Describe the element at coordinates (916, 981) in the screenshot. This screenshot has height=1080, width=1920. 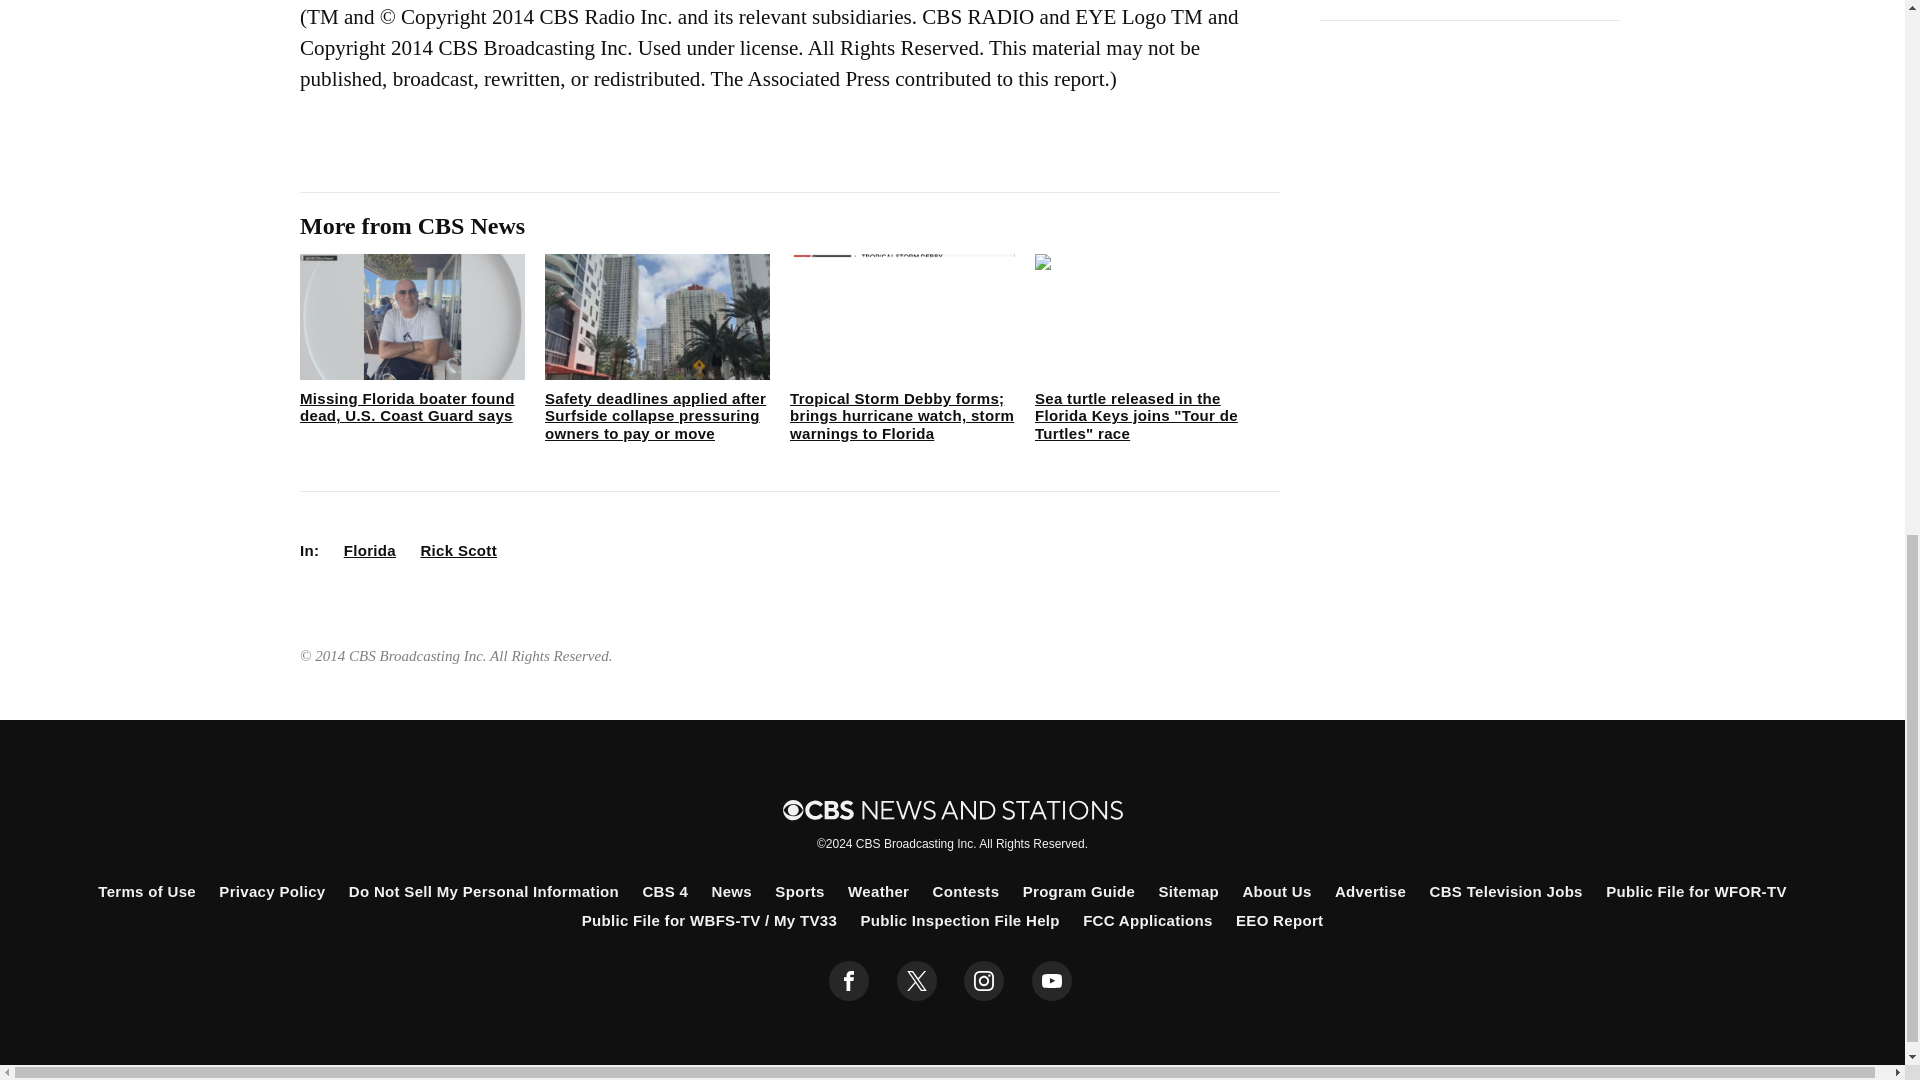
I see `twitter` at that location.